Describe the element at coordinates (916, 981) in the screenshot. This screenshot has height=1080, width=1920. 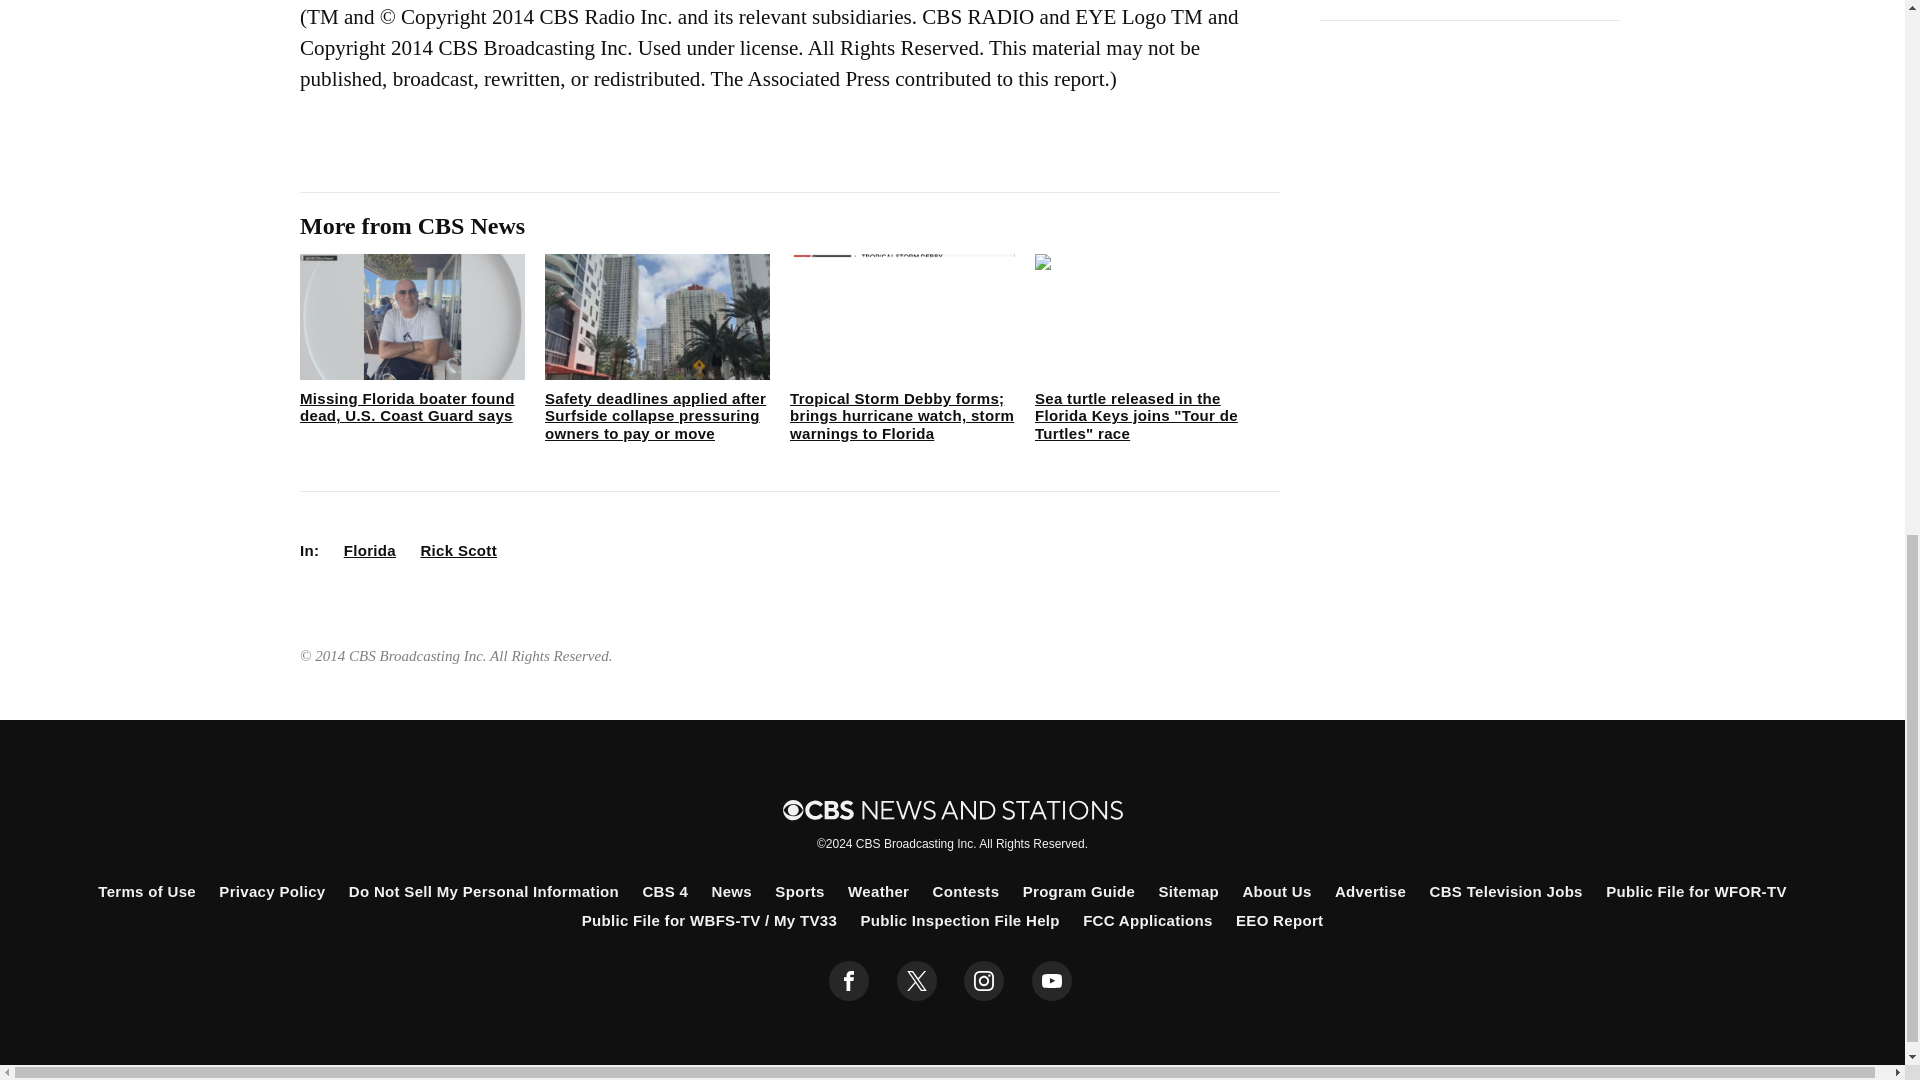
I see `twitter` at that location.